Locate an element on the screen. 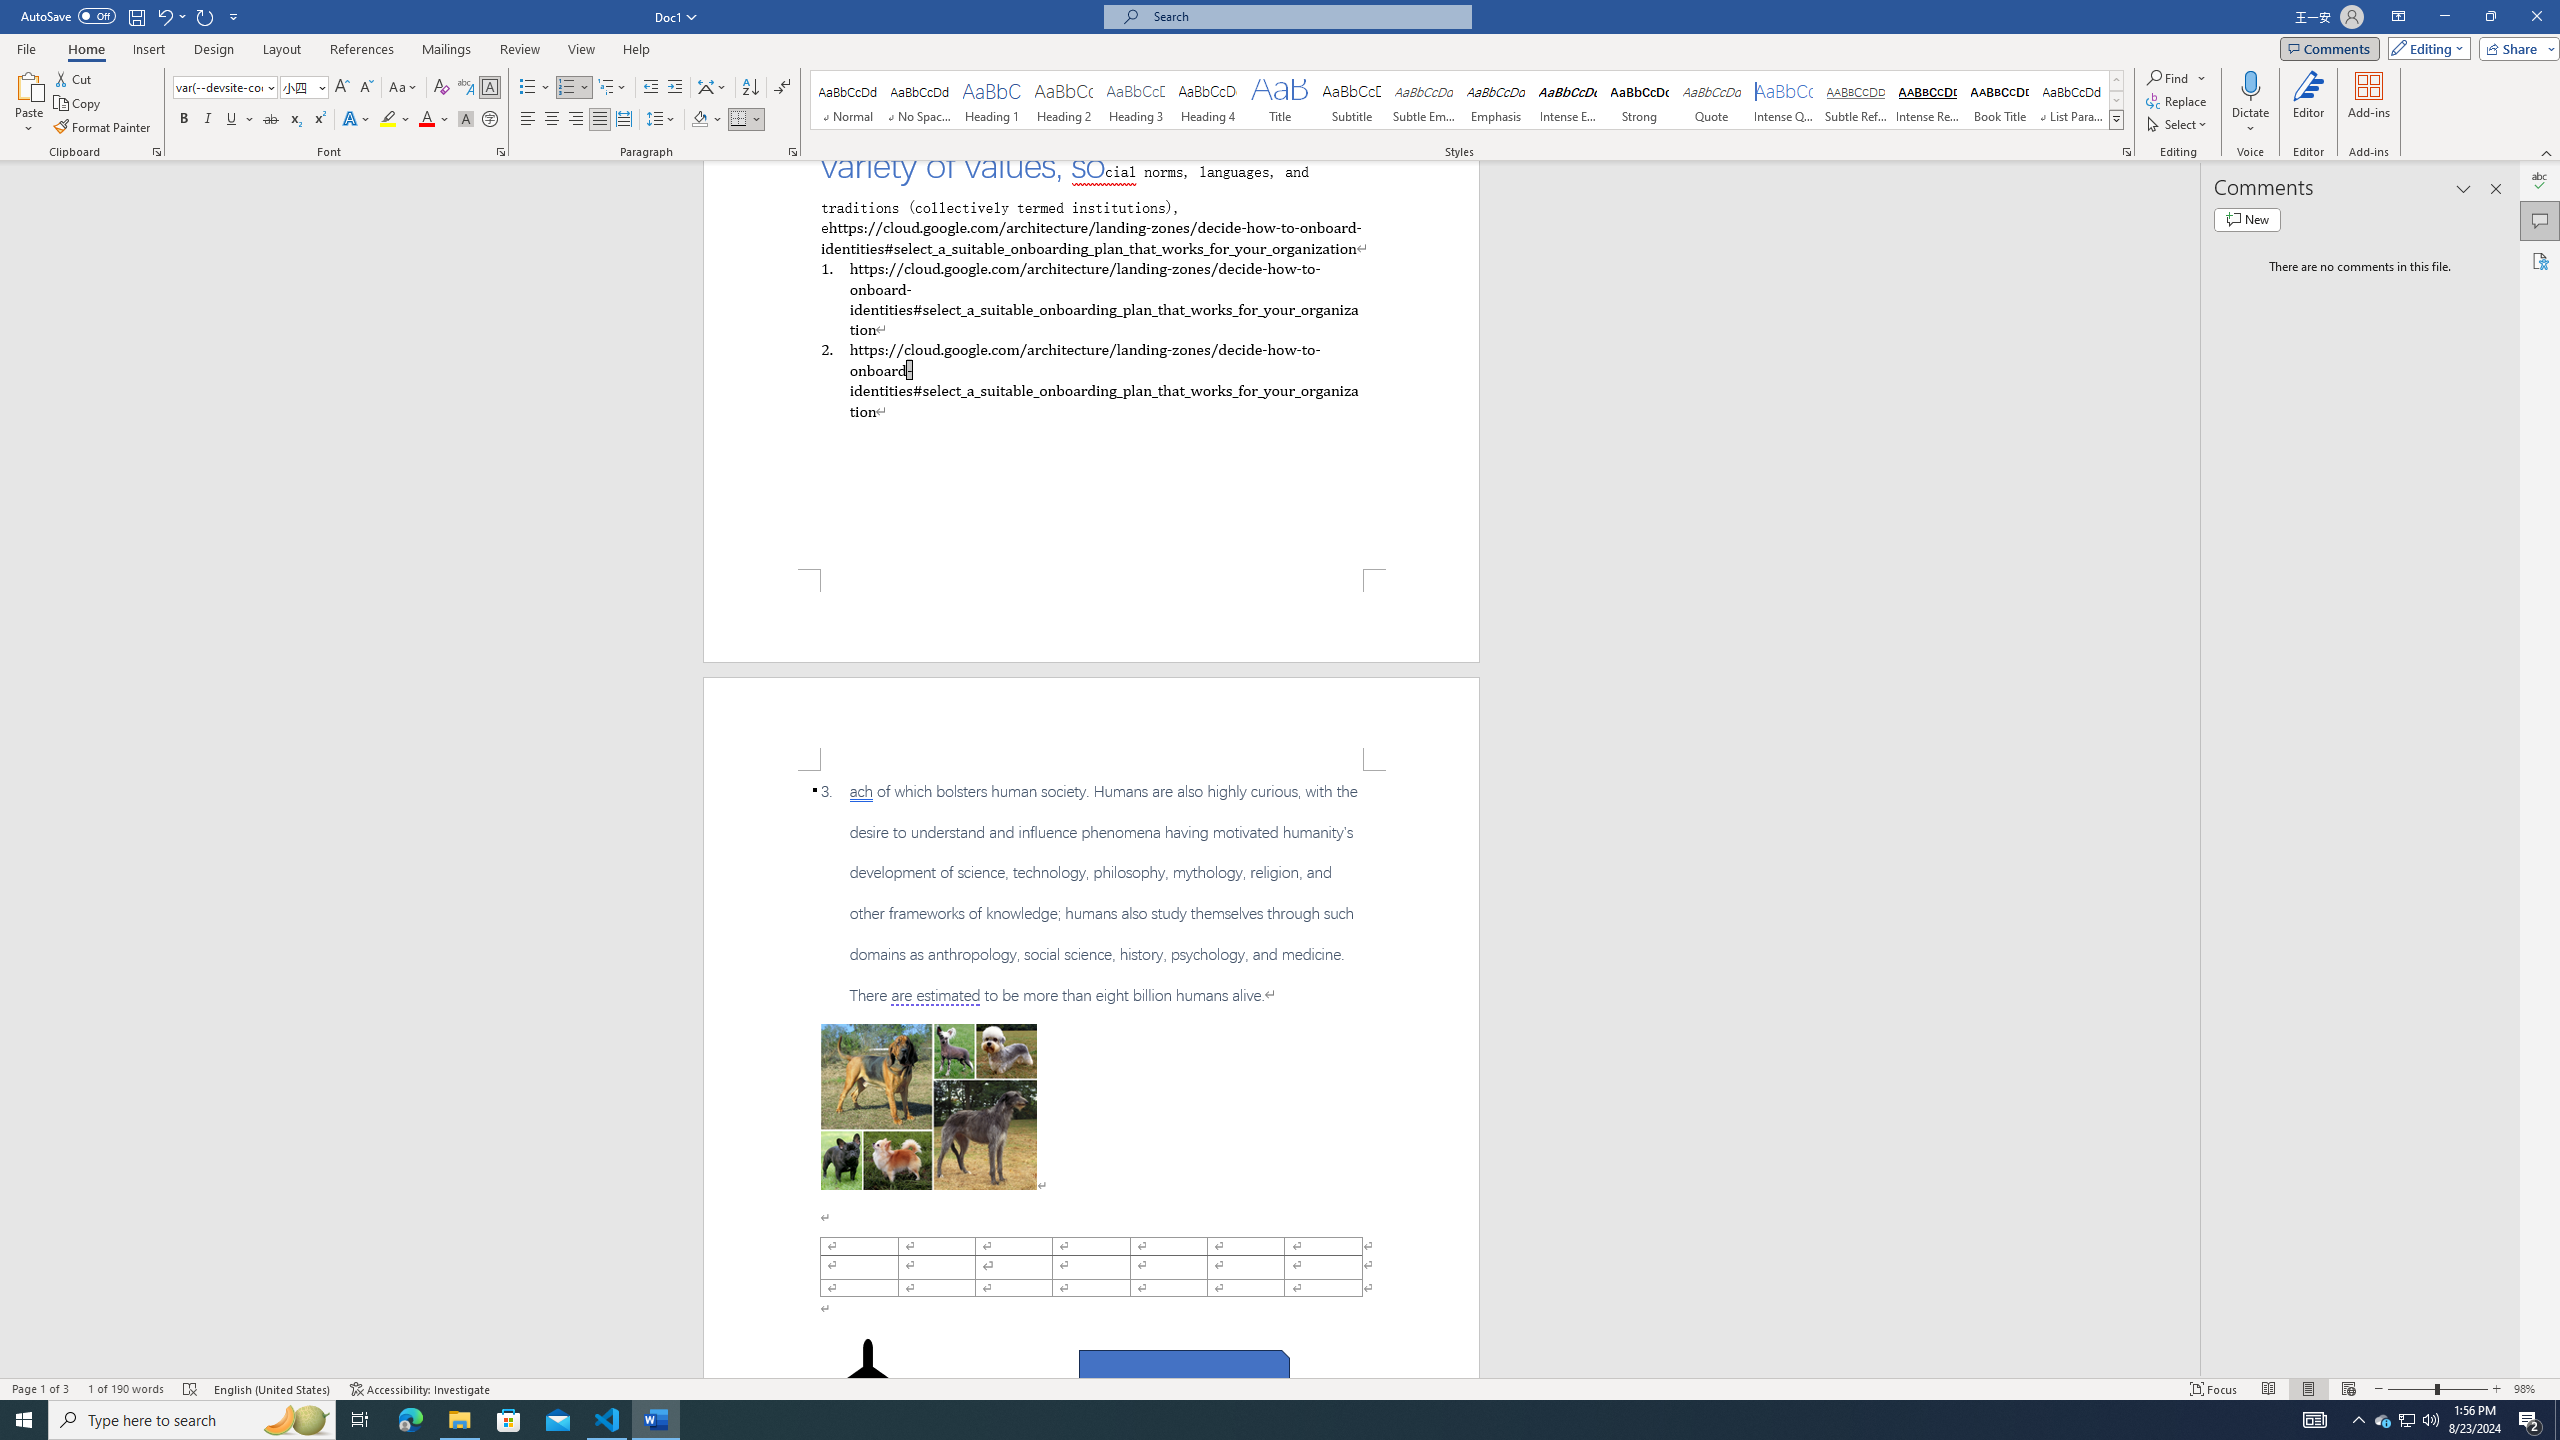 This screenshot has height=1440, width=2560. Mailings is located at coordinates (446, 49).